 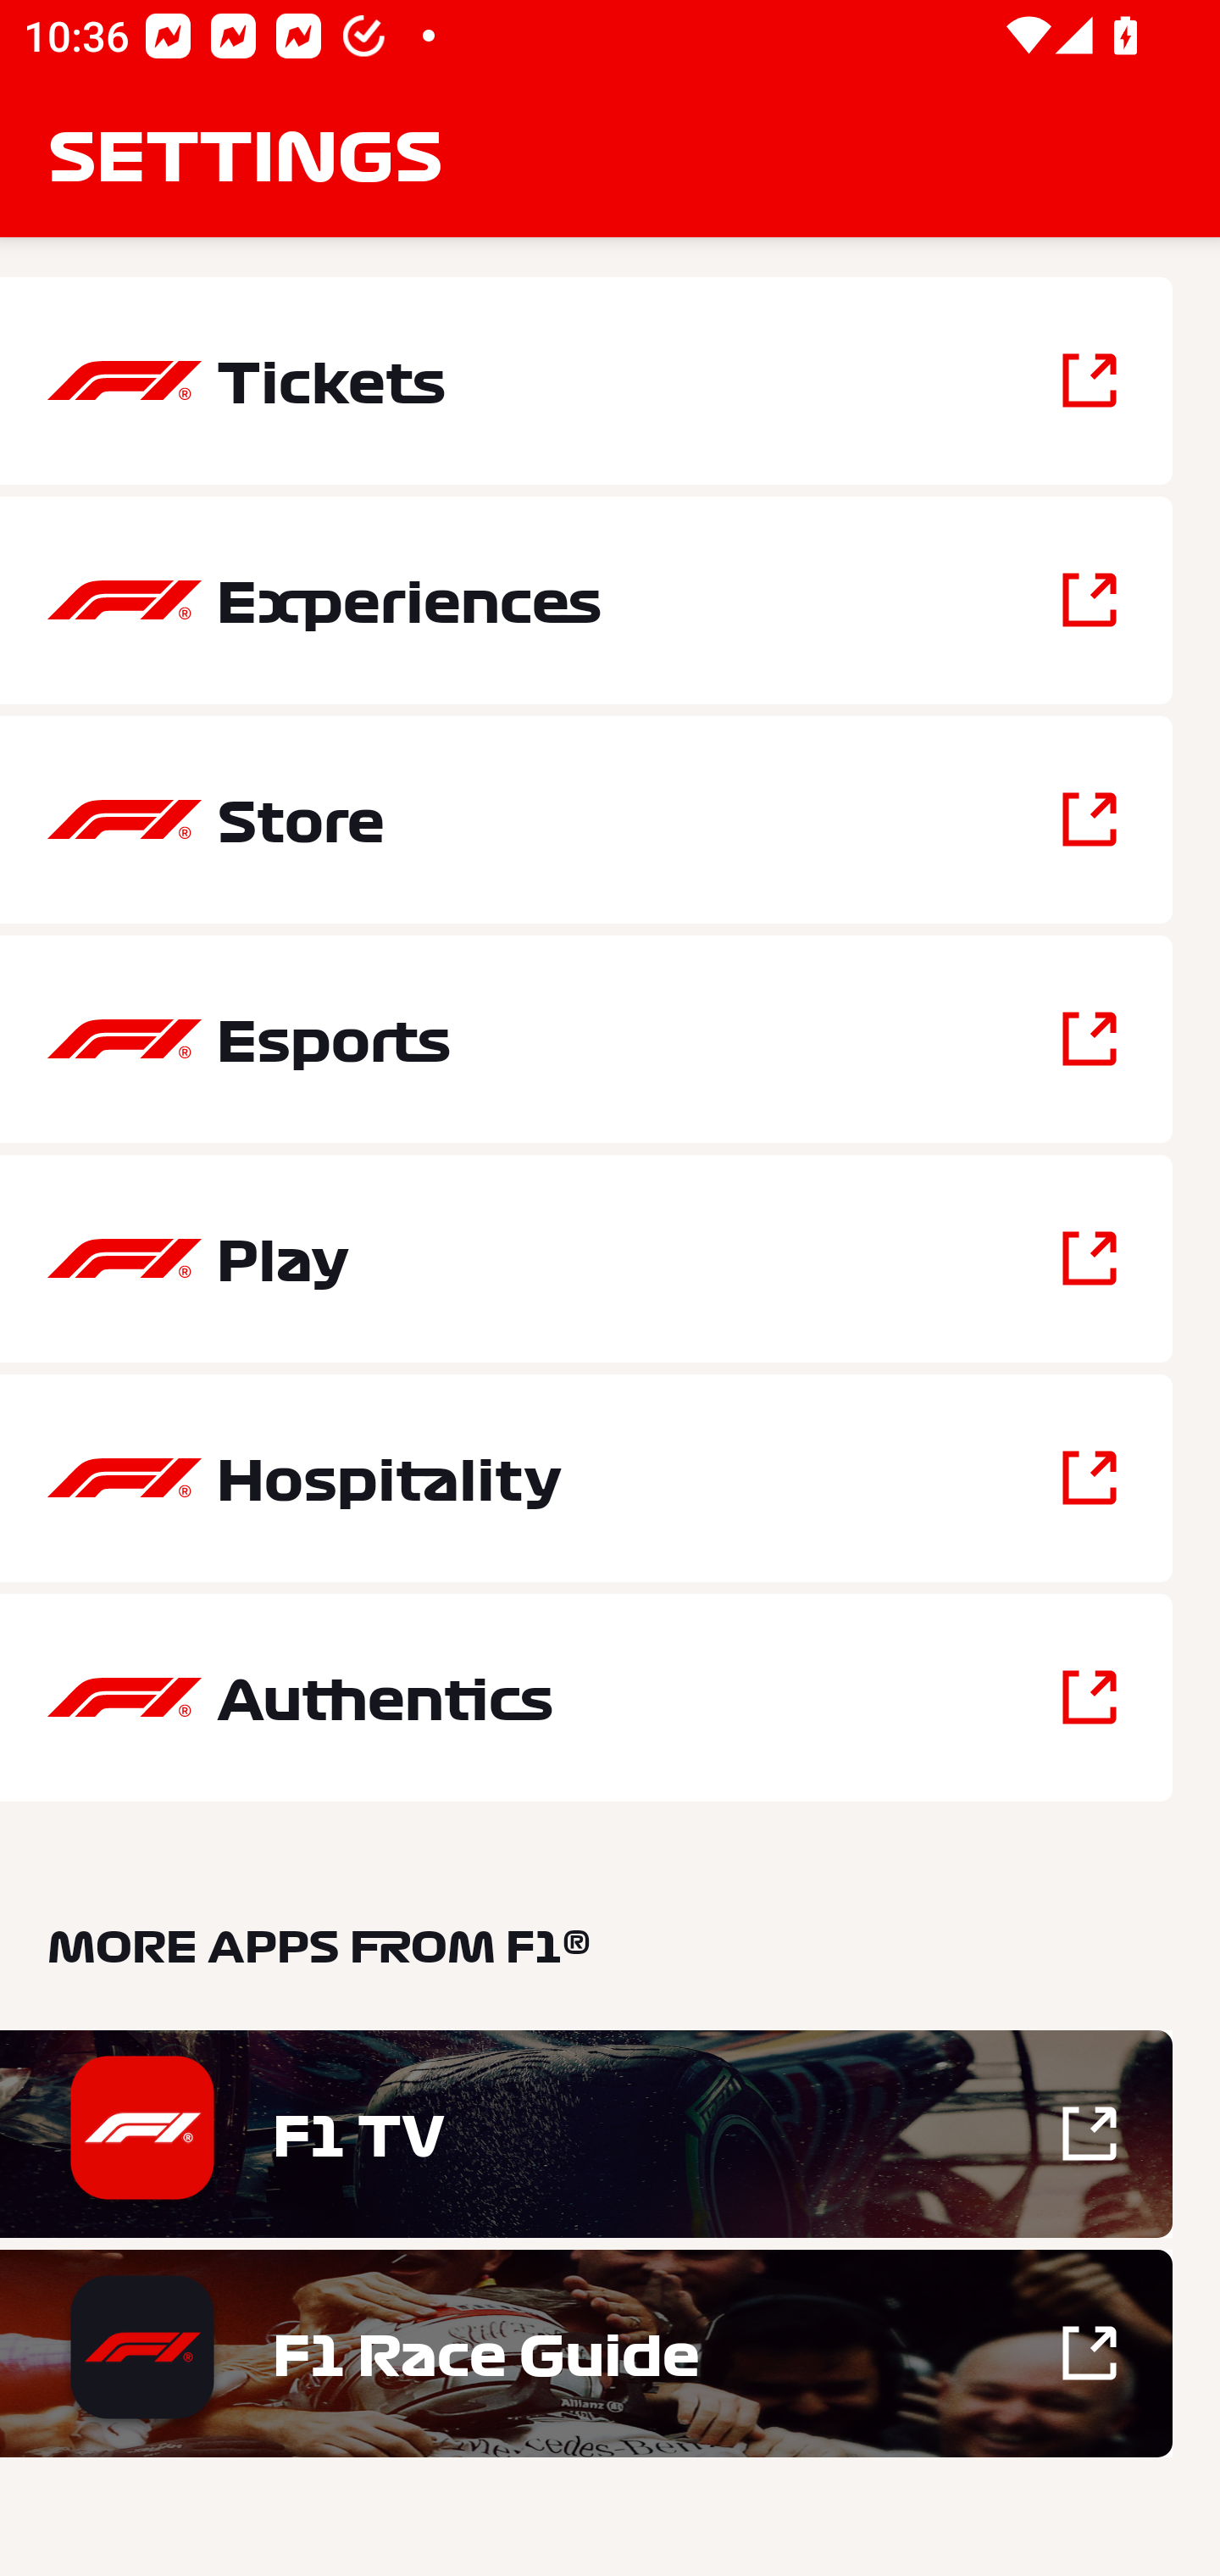 I want to click on Play, so click(x=586, y=1257).